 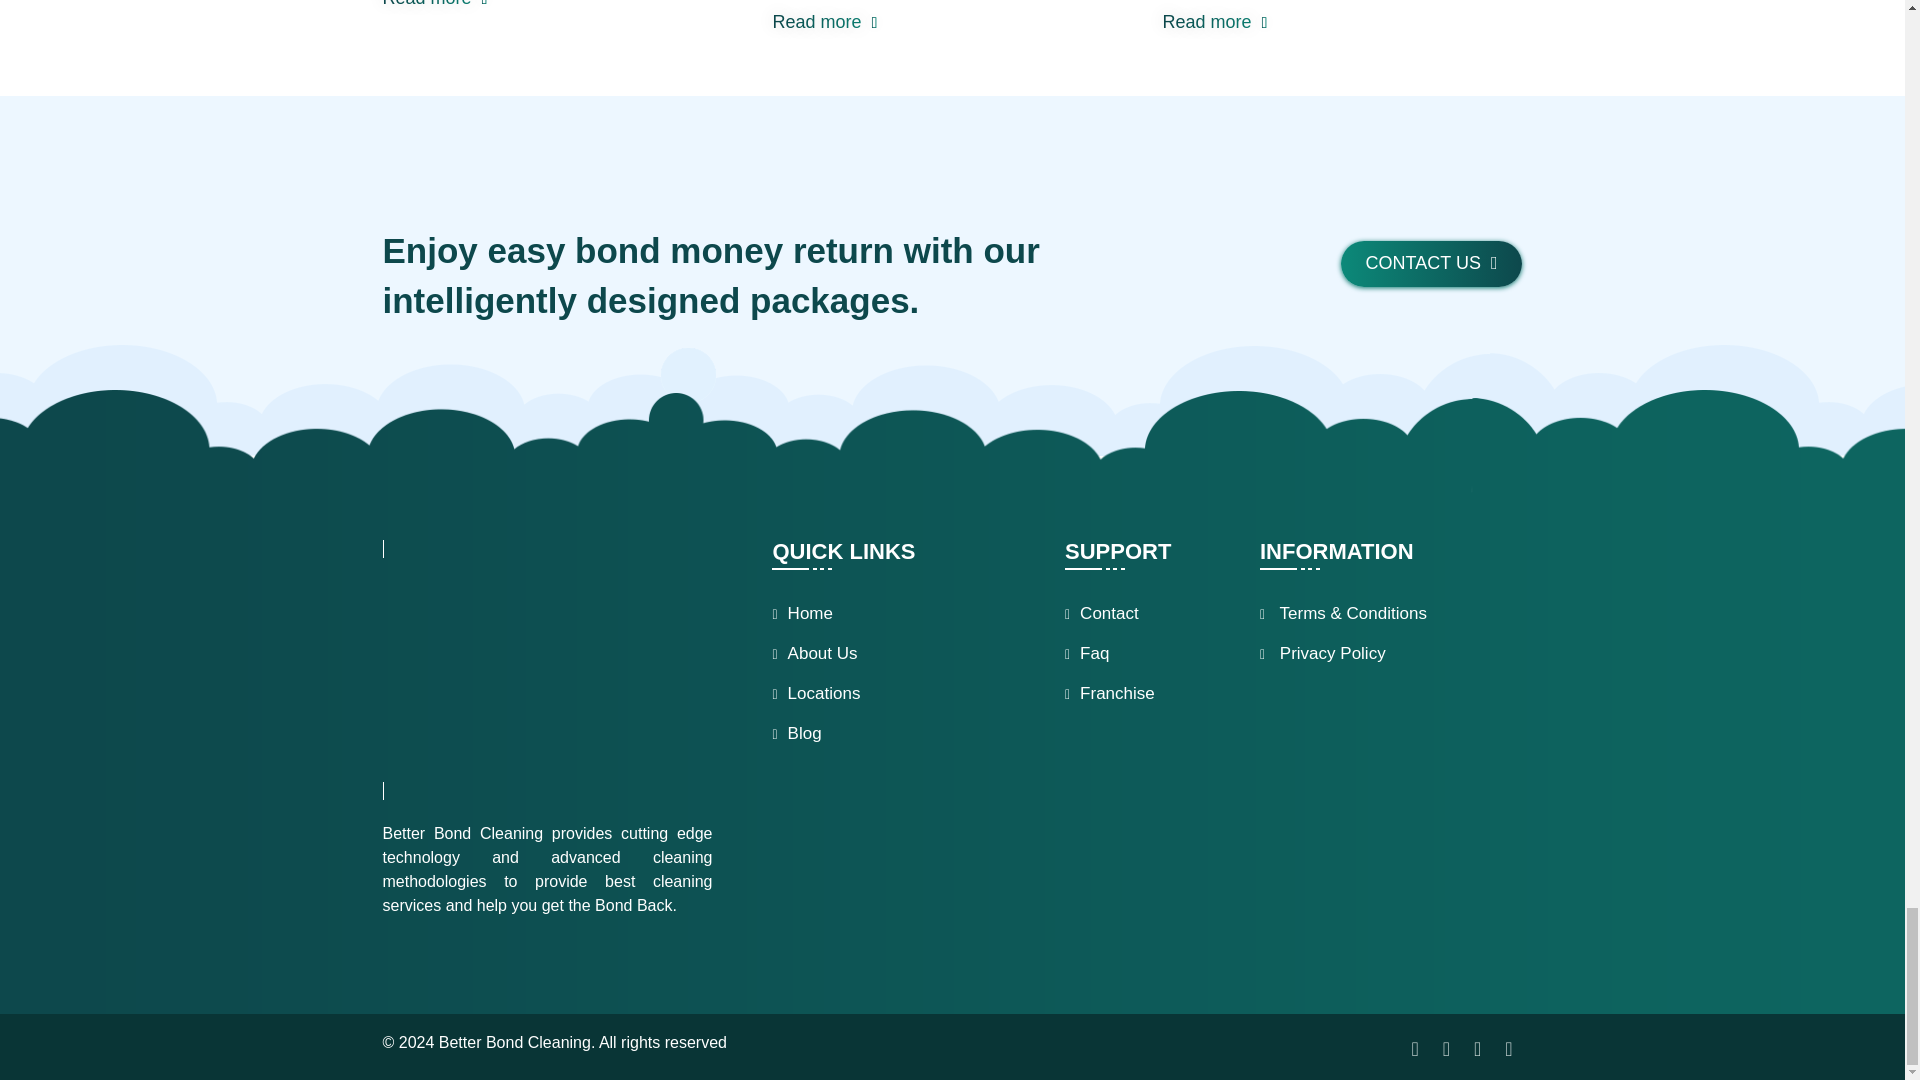 What do you see at coordinates (1214, 22) in the screenshot?
I see `Read more` at bounding box center [1214, 22].